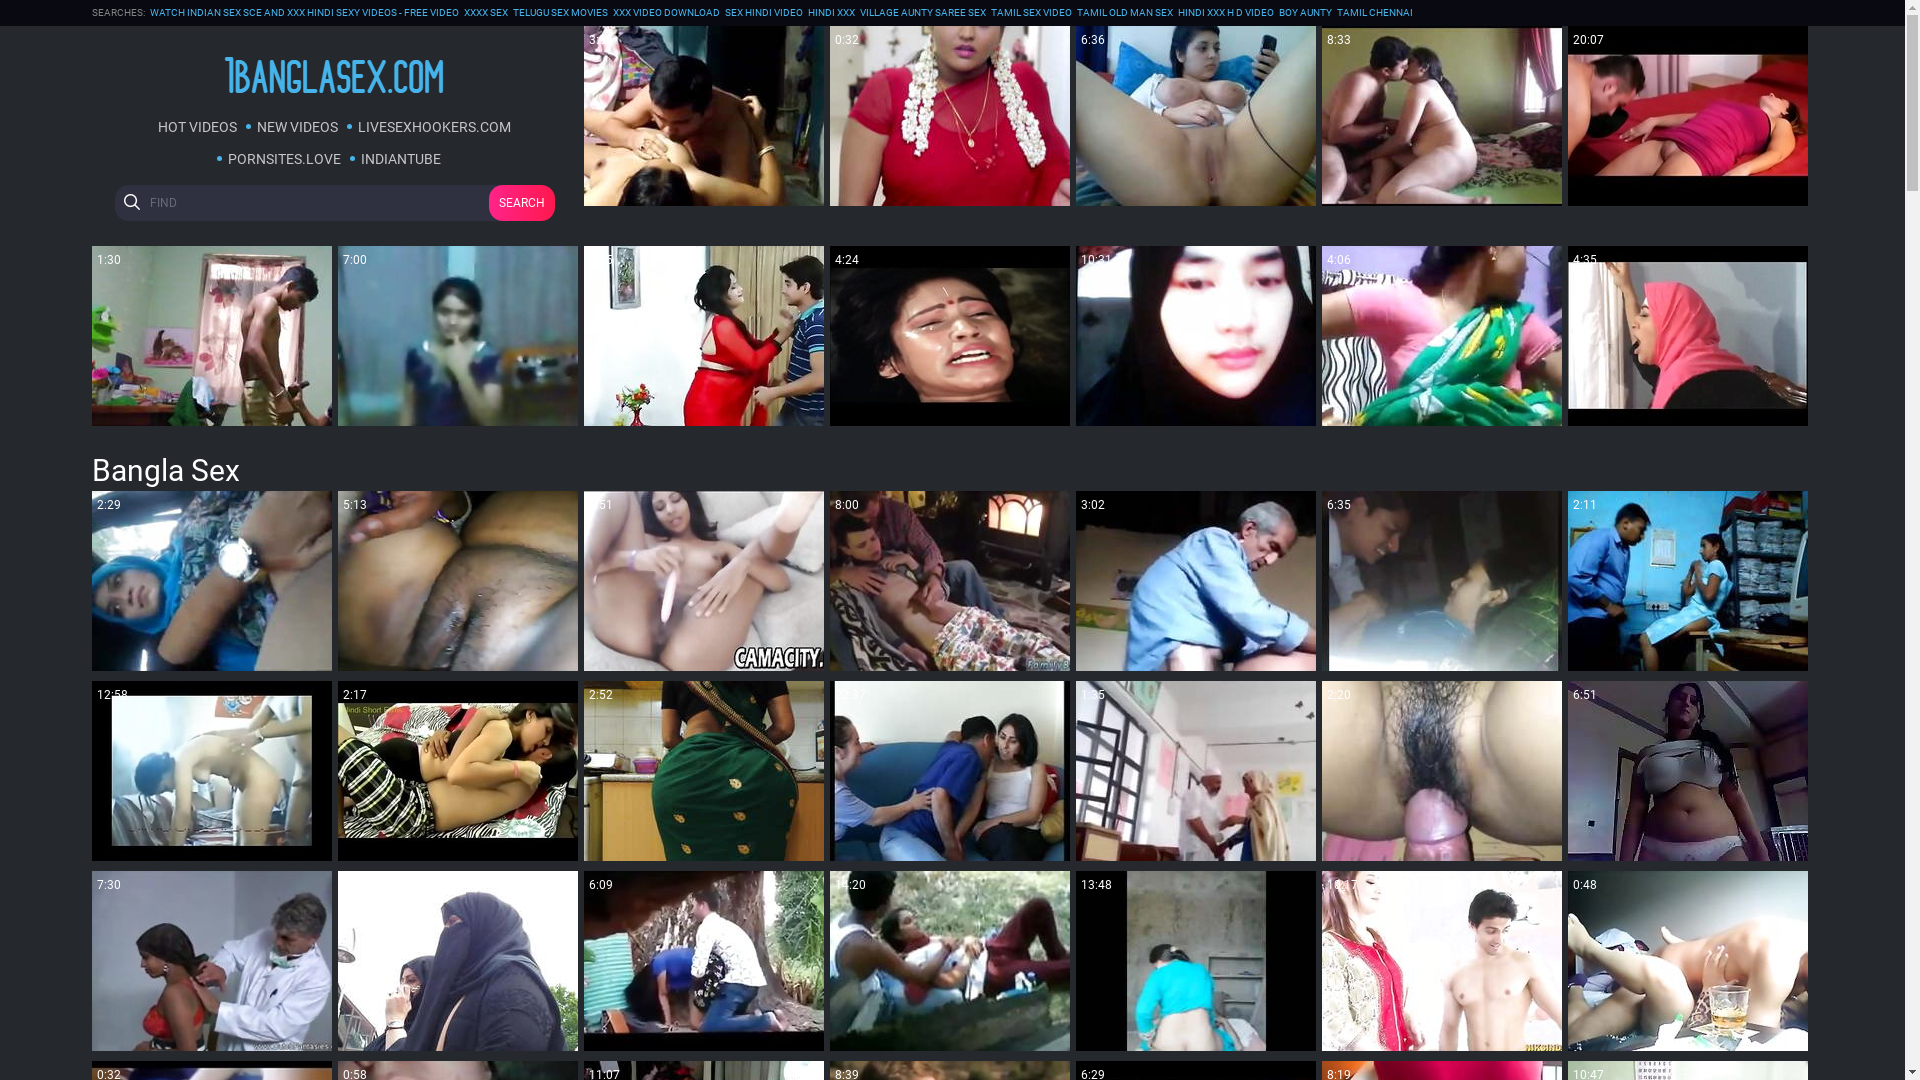  Describe the element at coordinates (704, 116) in the screenshot. I see `3:56` at that location.